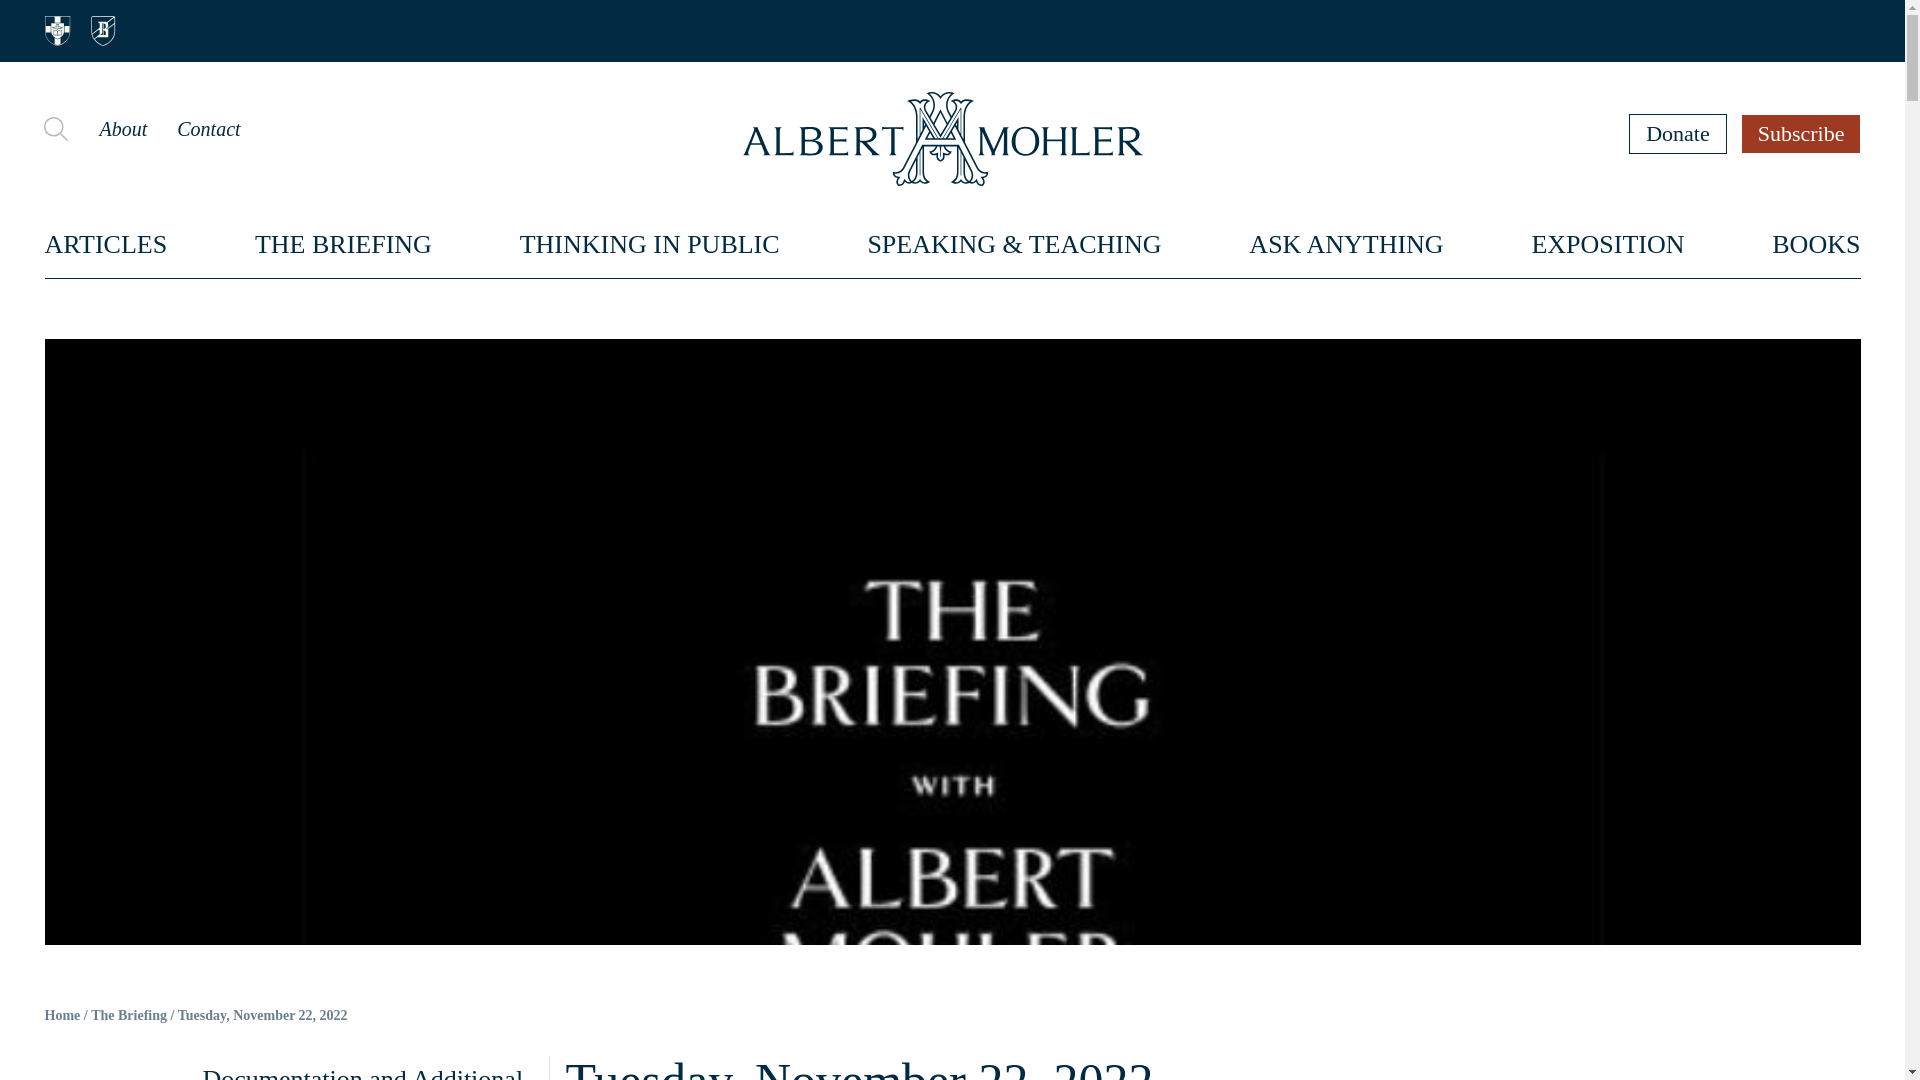 The height and width of the screenshot is (1080, 1920). Describe the element at coordinates (1606, 244) in the screenshot. I see `EXPOSITION` at that location.